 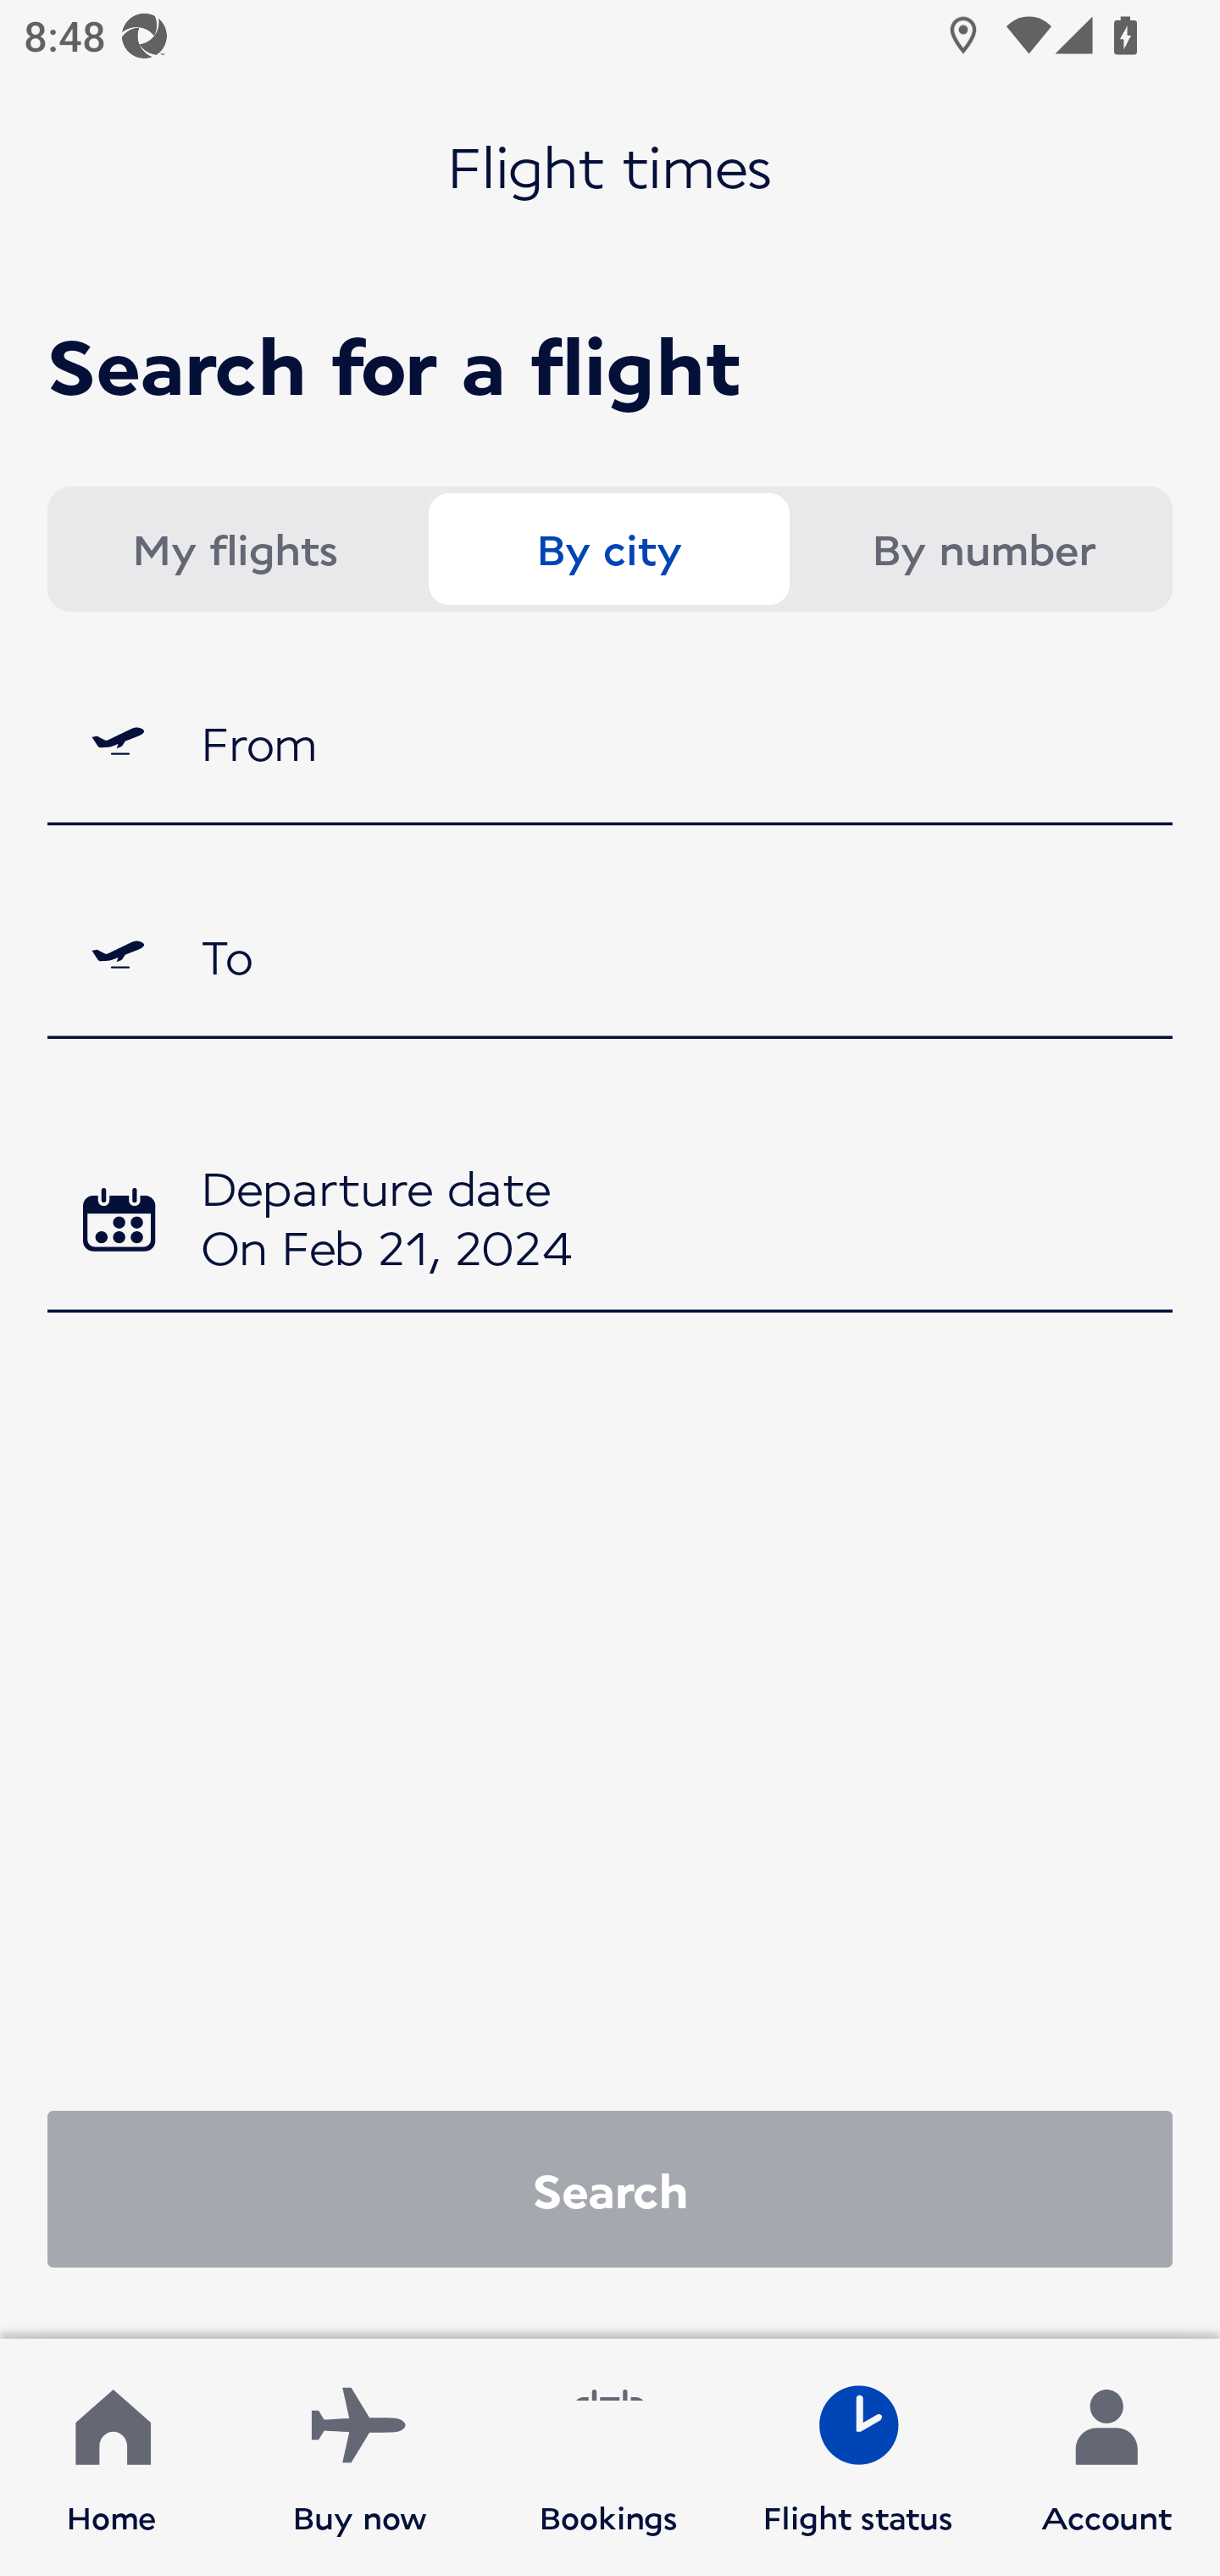 I want to click on Bookings, so click(x=609, y=2457).